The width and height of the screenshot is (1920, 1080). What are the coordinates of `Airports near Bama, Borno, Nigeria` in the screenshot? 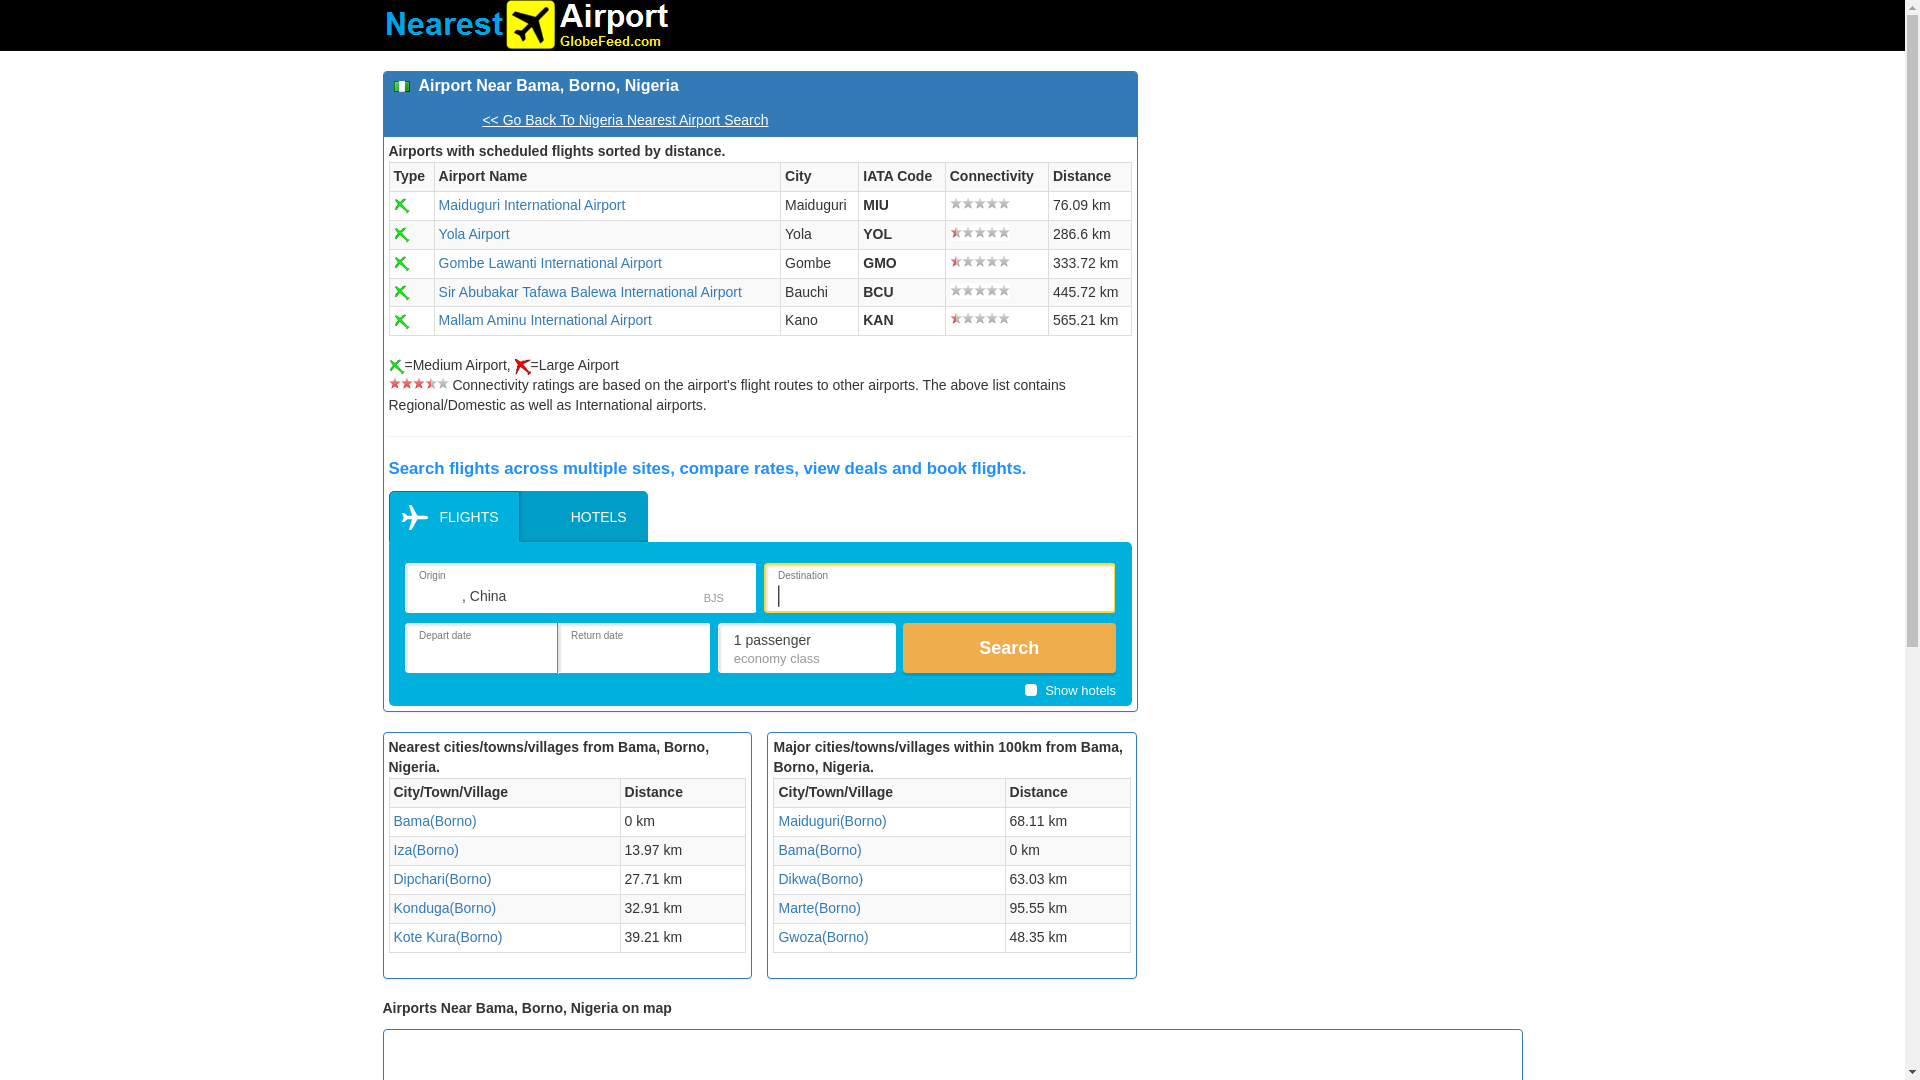 It's located at (434, 821).